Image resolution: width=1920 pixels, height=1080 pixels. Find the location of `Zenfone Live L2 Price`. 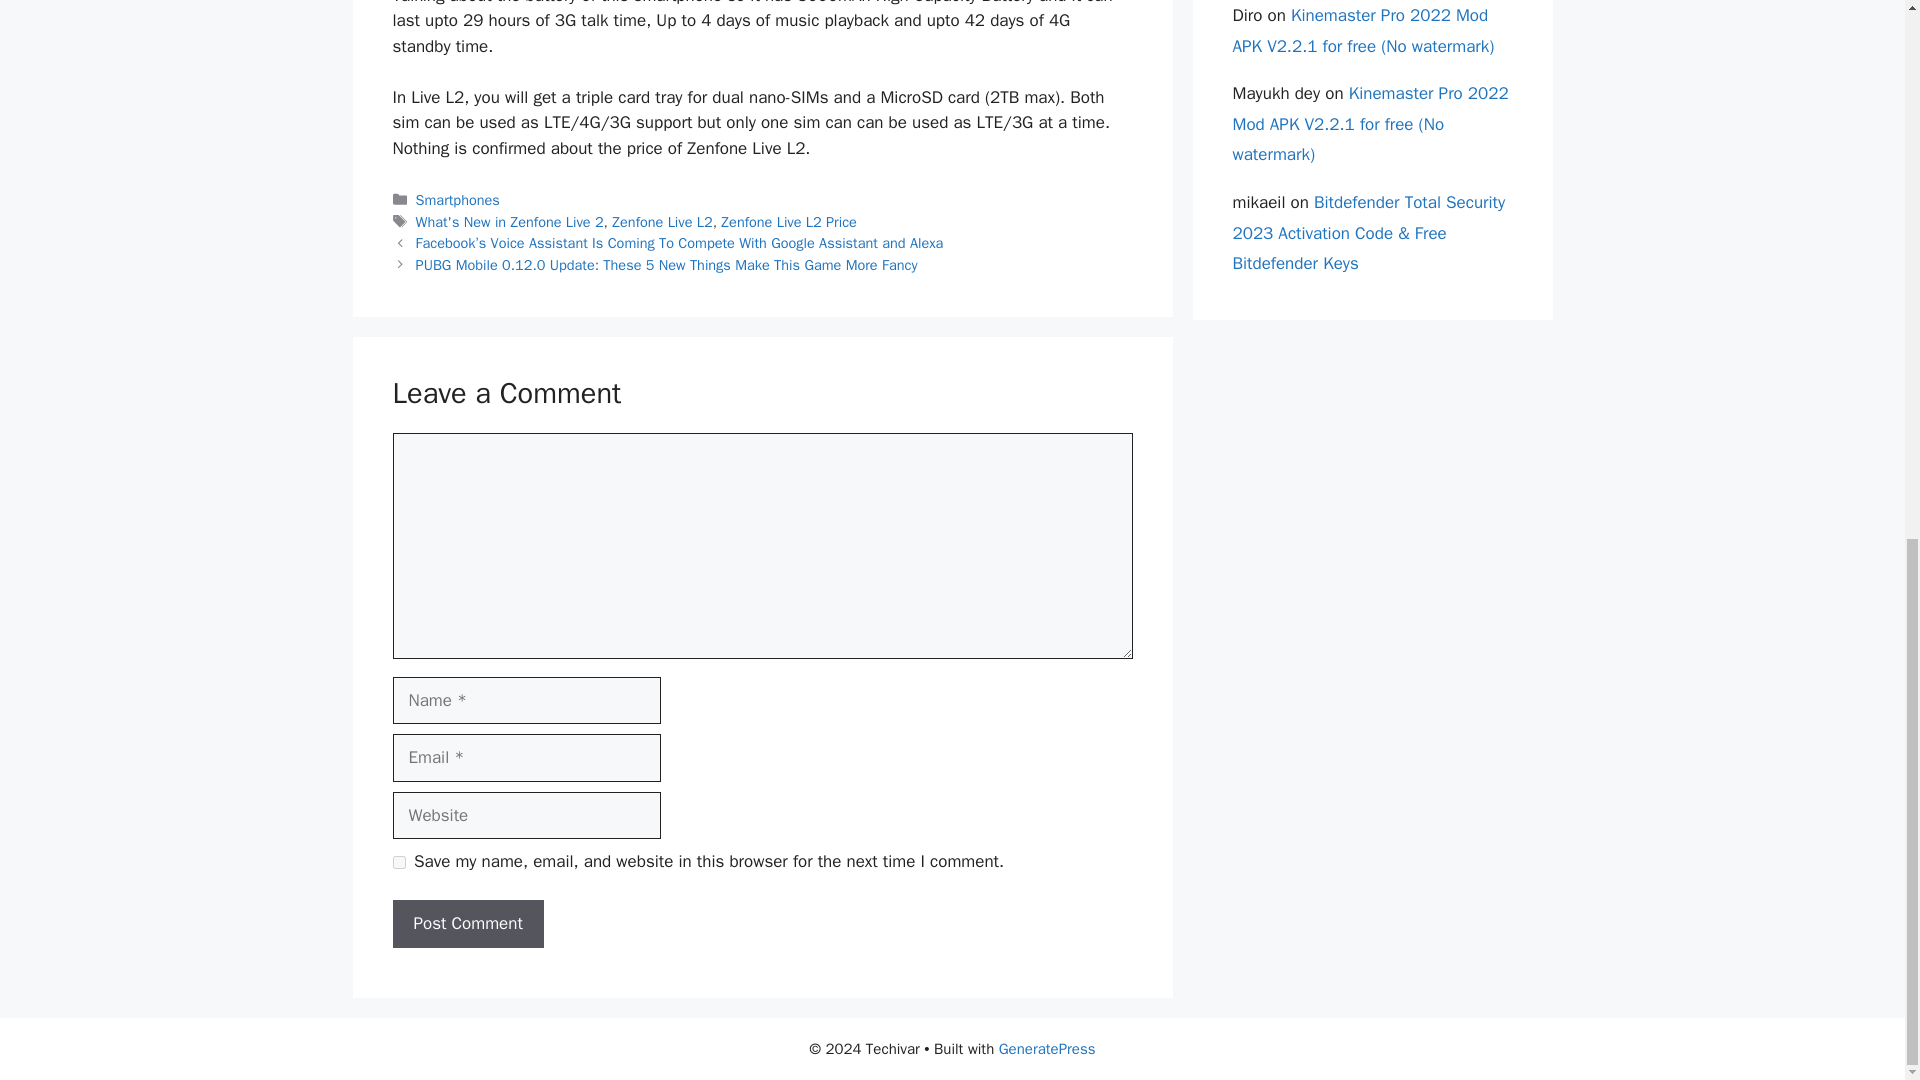

Zenfone Live L2 Price is located at coordinates (788, 222).